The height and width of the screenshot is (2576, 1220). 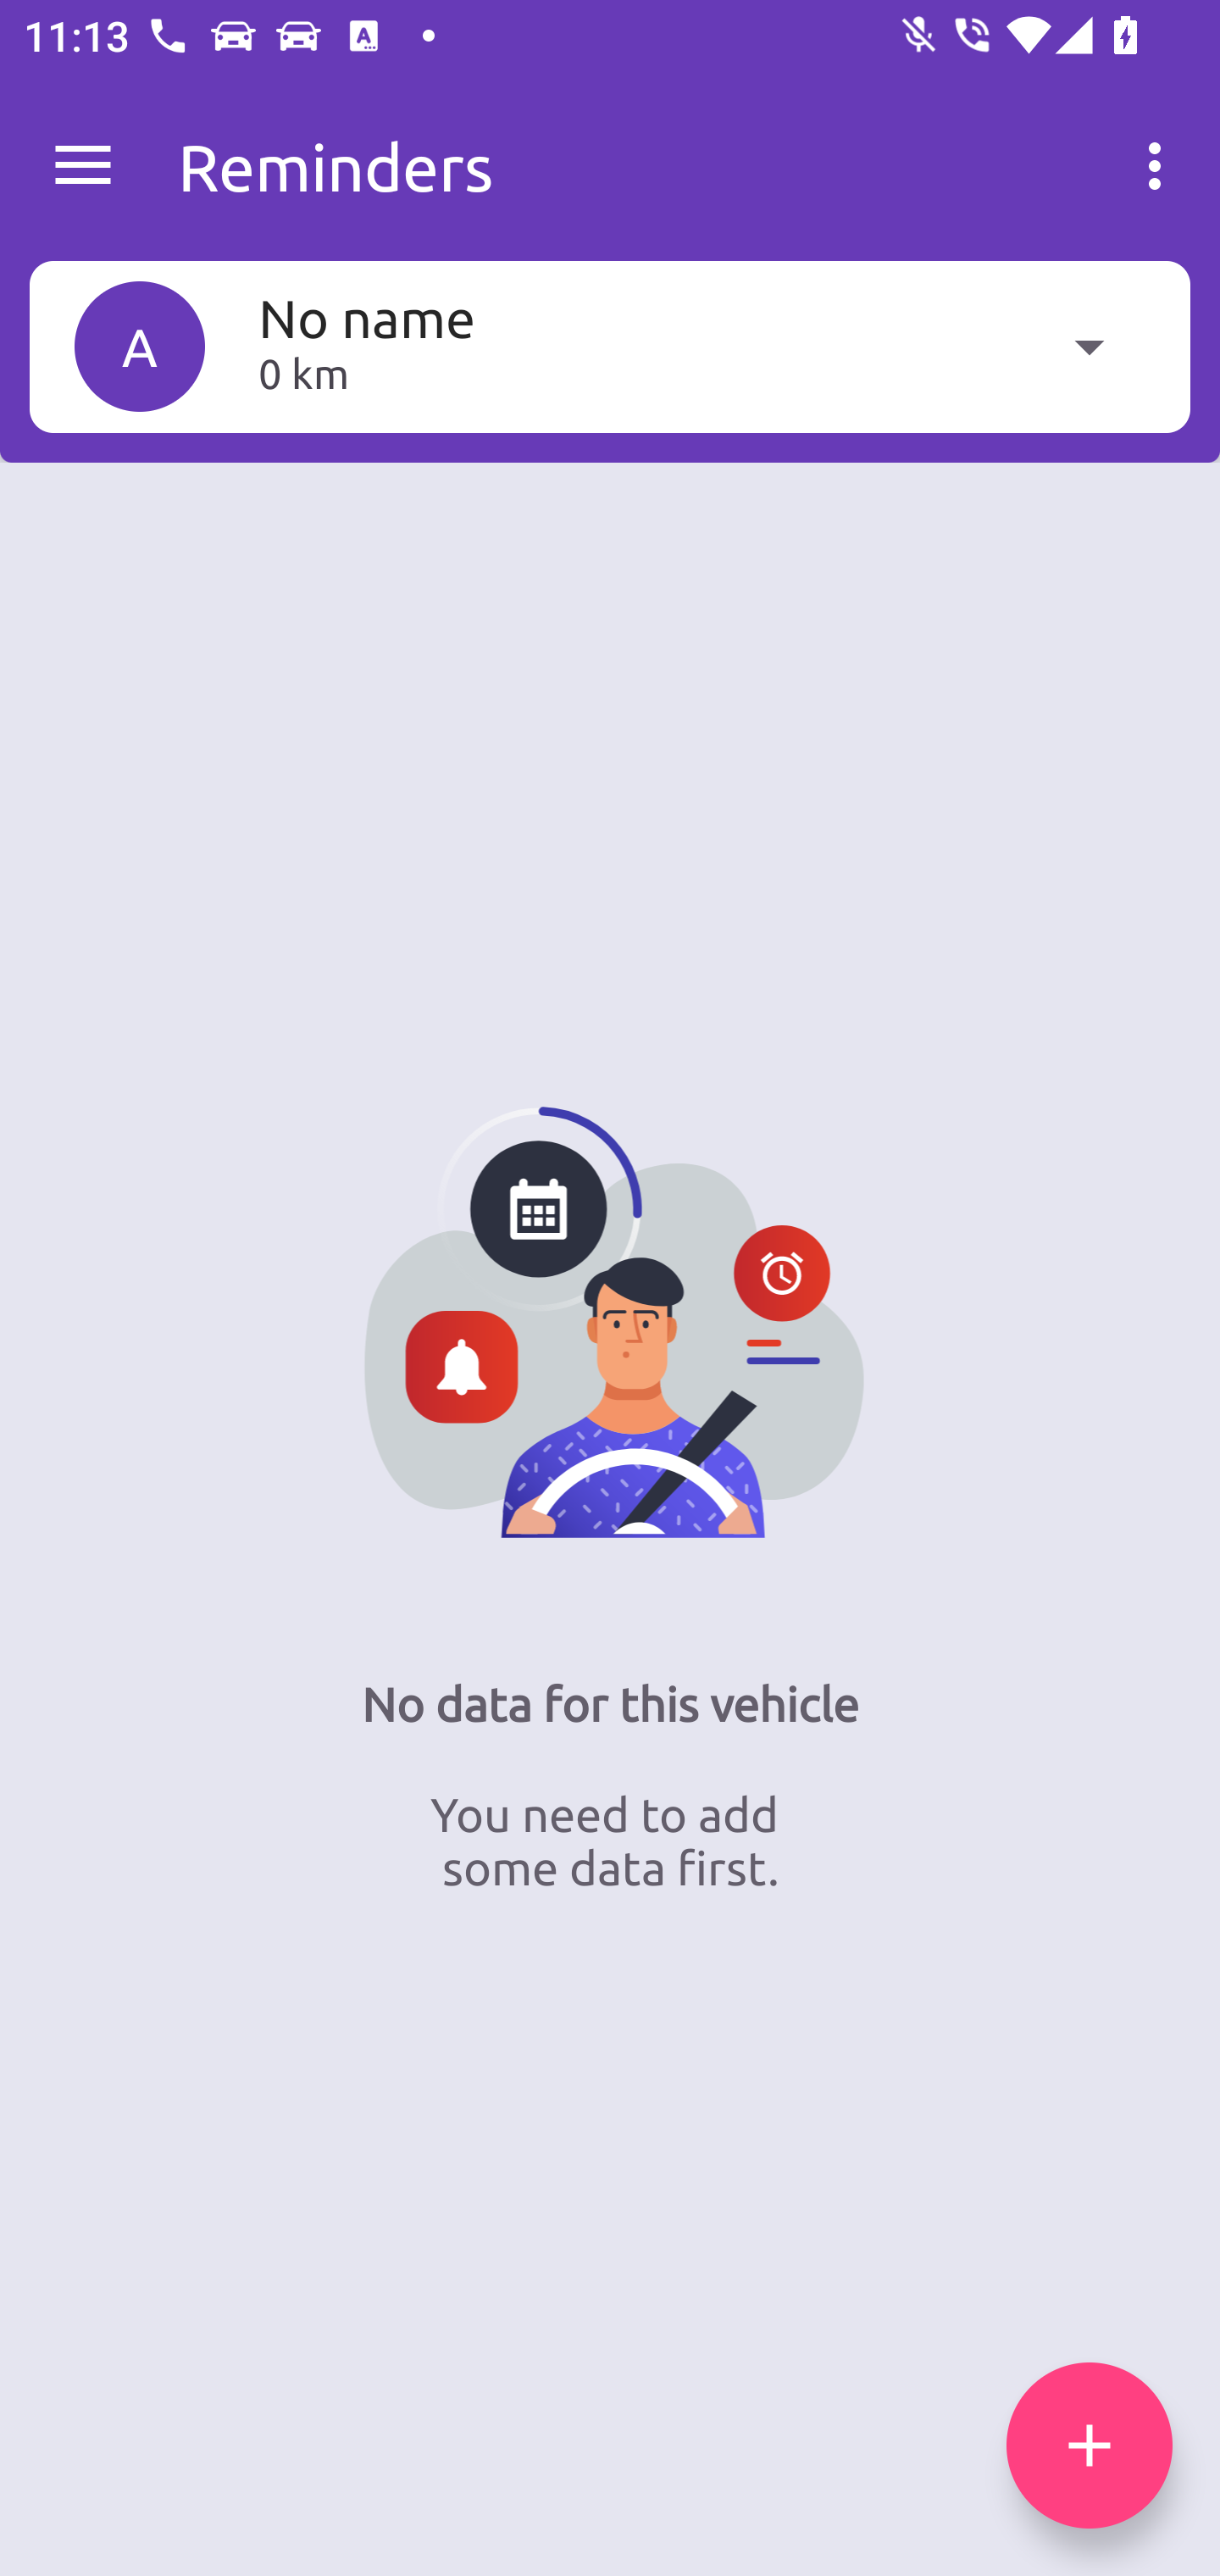 I want to click on Fuelio, so click(x=83, y=166).